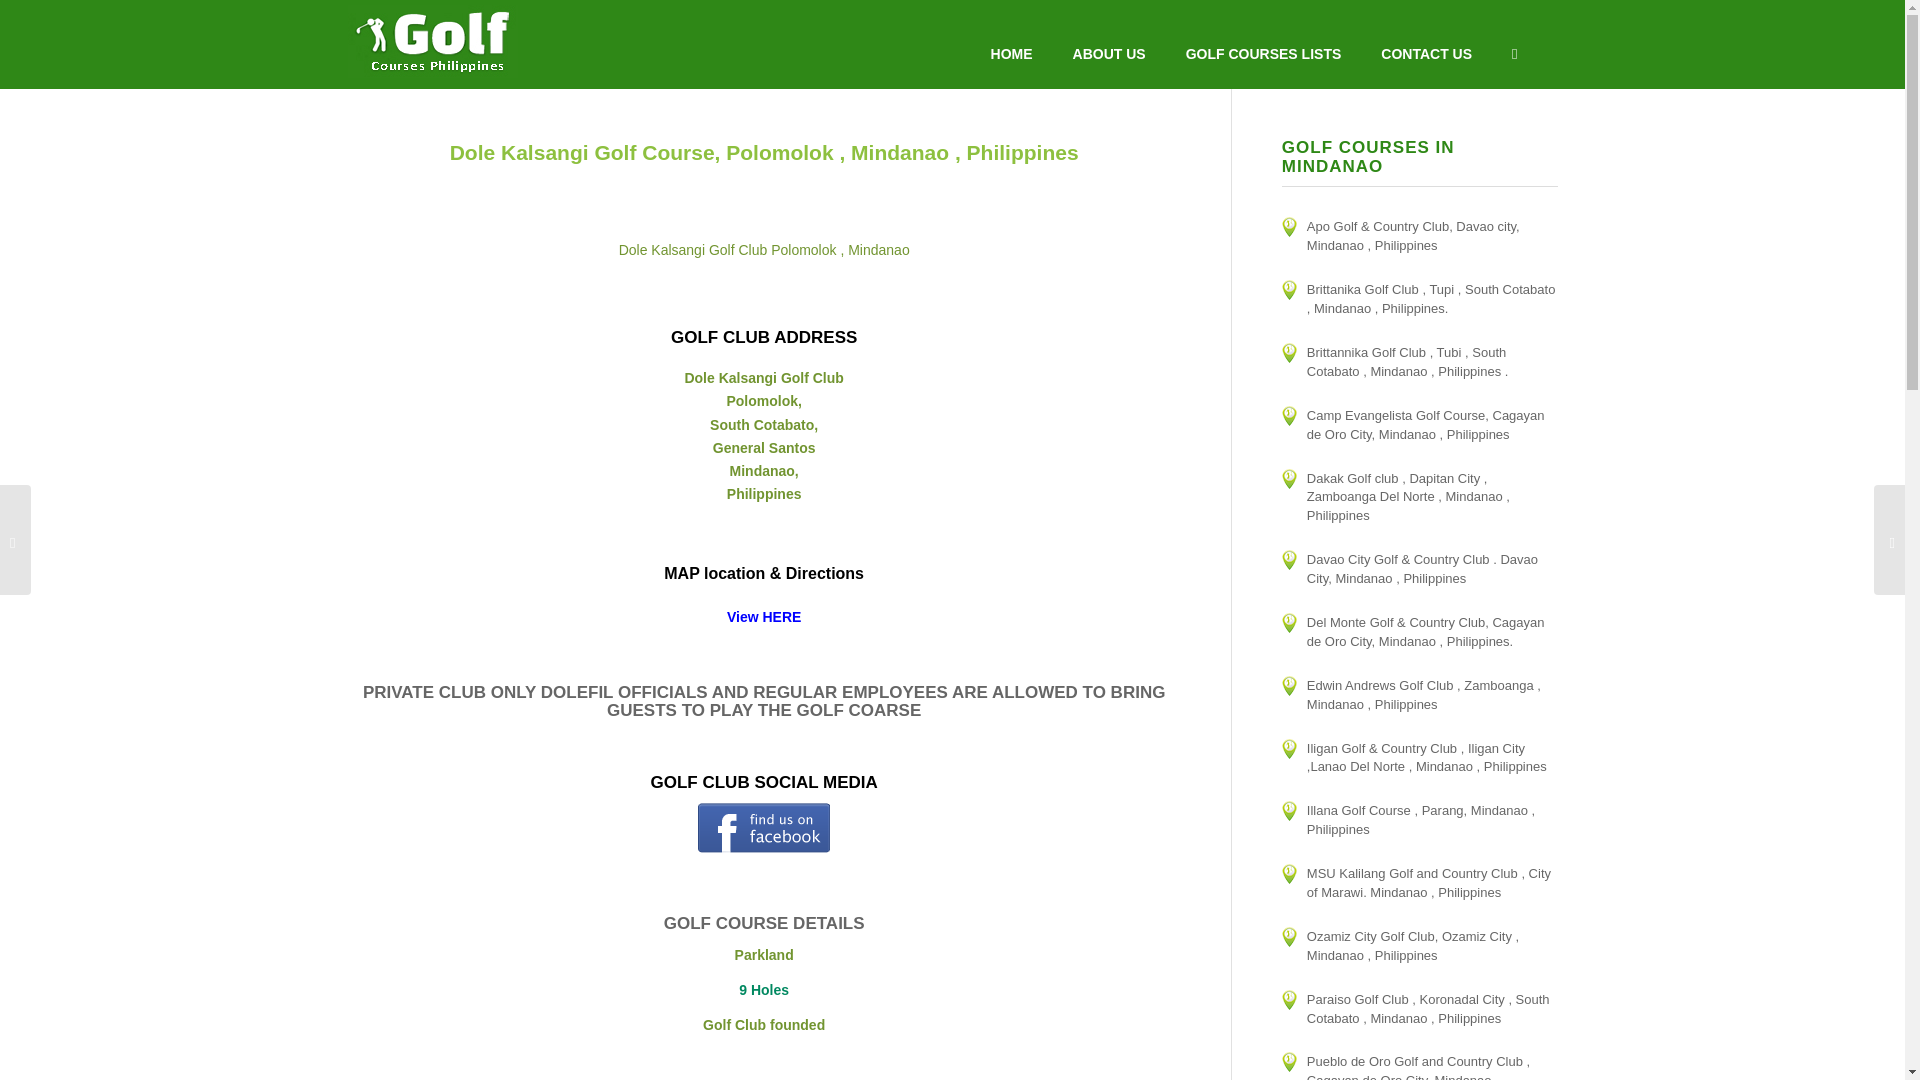 The height and width of the screenshot is (1080, 1920). What do you see at coordinates (1108, 54) in the screenshot?
I see `ABOUT US` at bounding box center [1108, 54].